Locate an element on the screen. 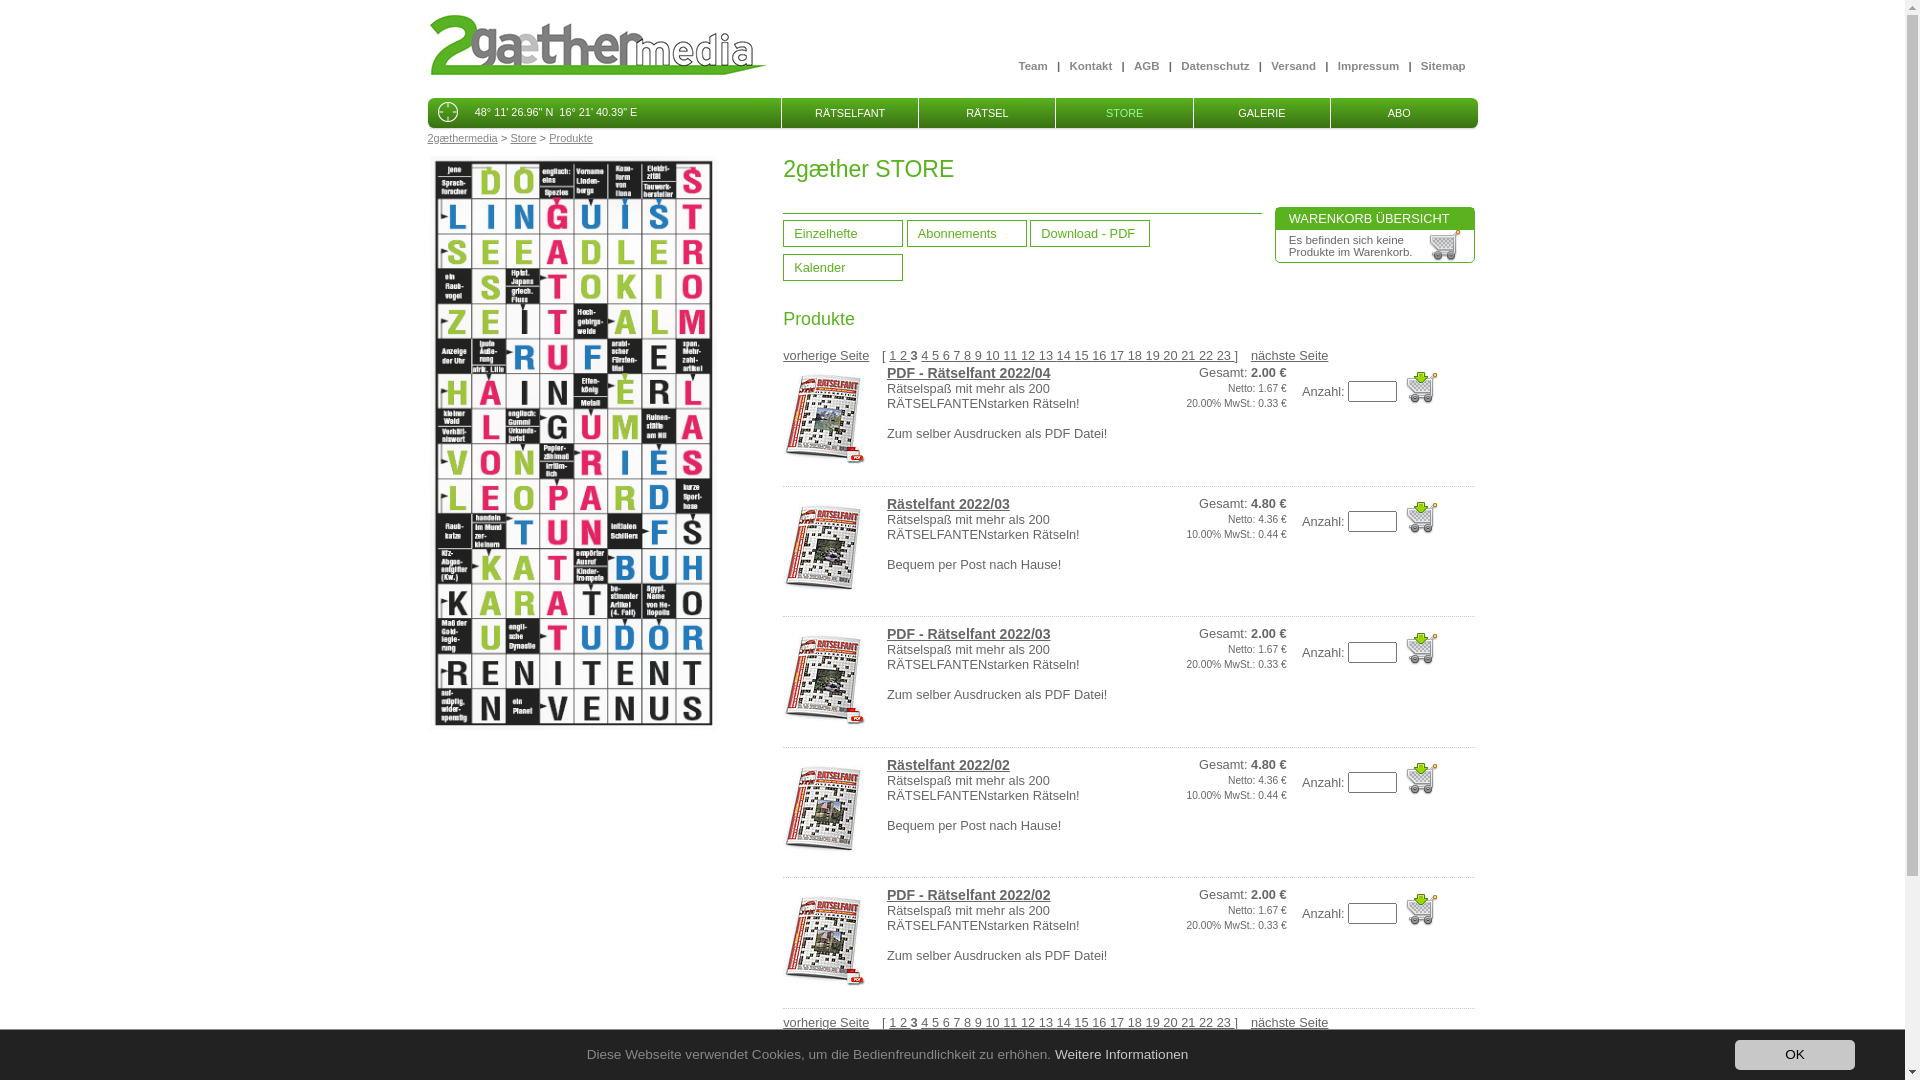 The height and width of the screenshot is (1080, 1920). AGB is located at coordinates (1147, 66).